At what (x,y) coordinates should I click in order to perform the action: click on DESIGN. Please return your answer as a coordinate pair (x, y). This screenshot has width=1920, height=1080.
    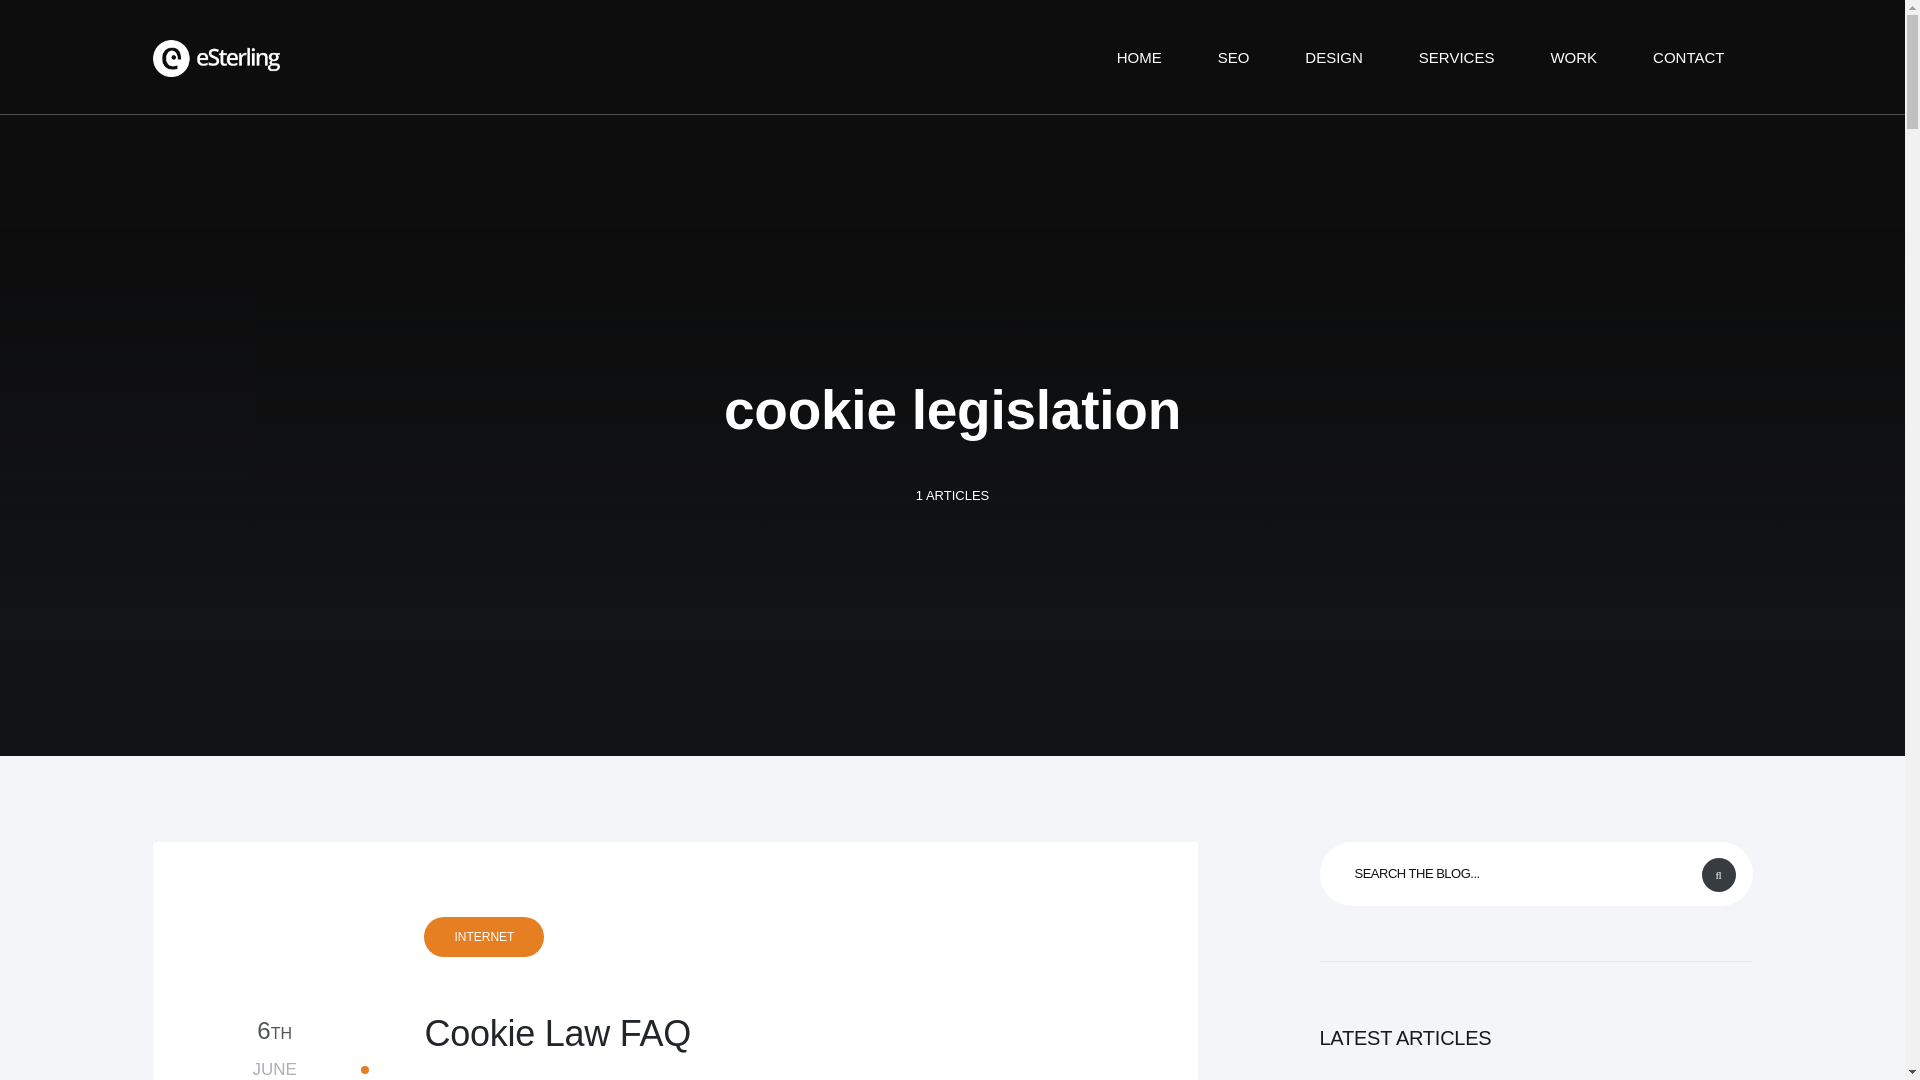
    Looking at the image, I should click on (1234, 56).